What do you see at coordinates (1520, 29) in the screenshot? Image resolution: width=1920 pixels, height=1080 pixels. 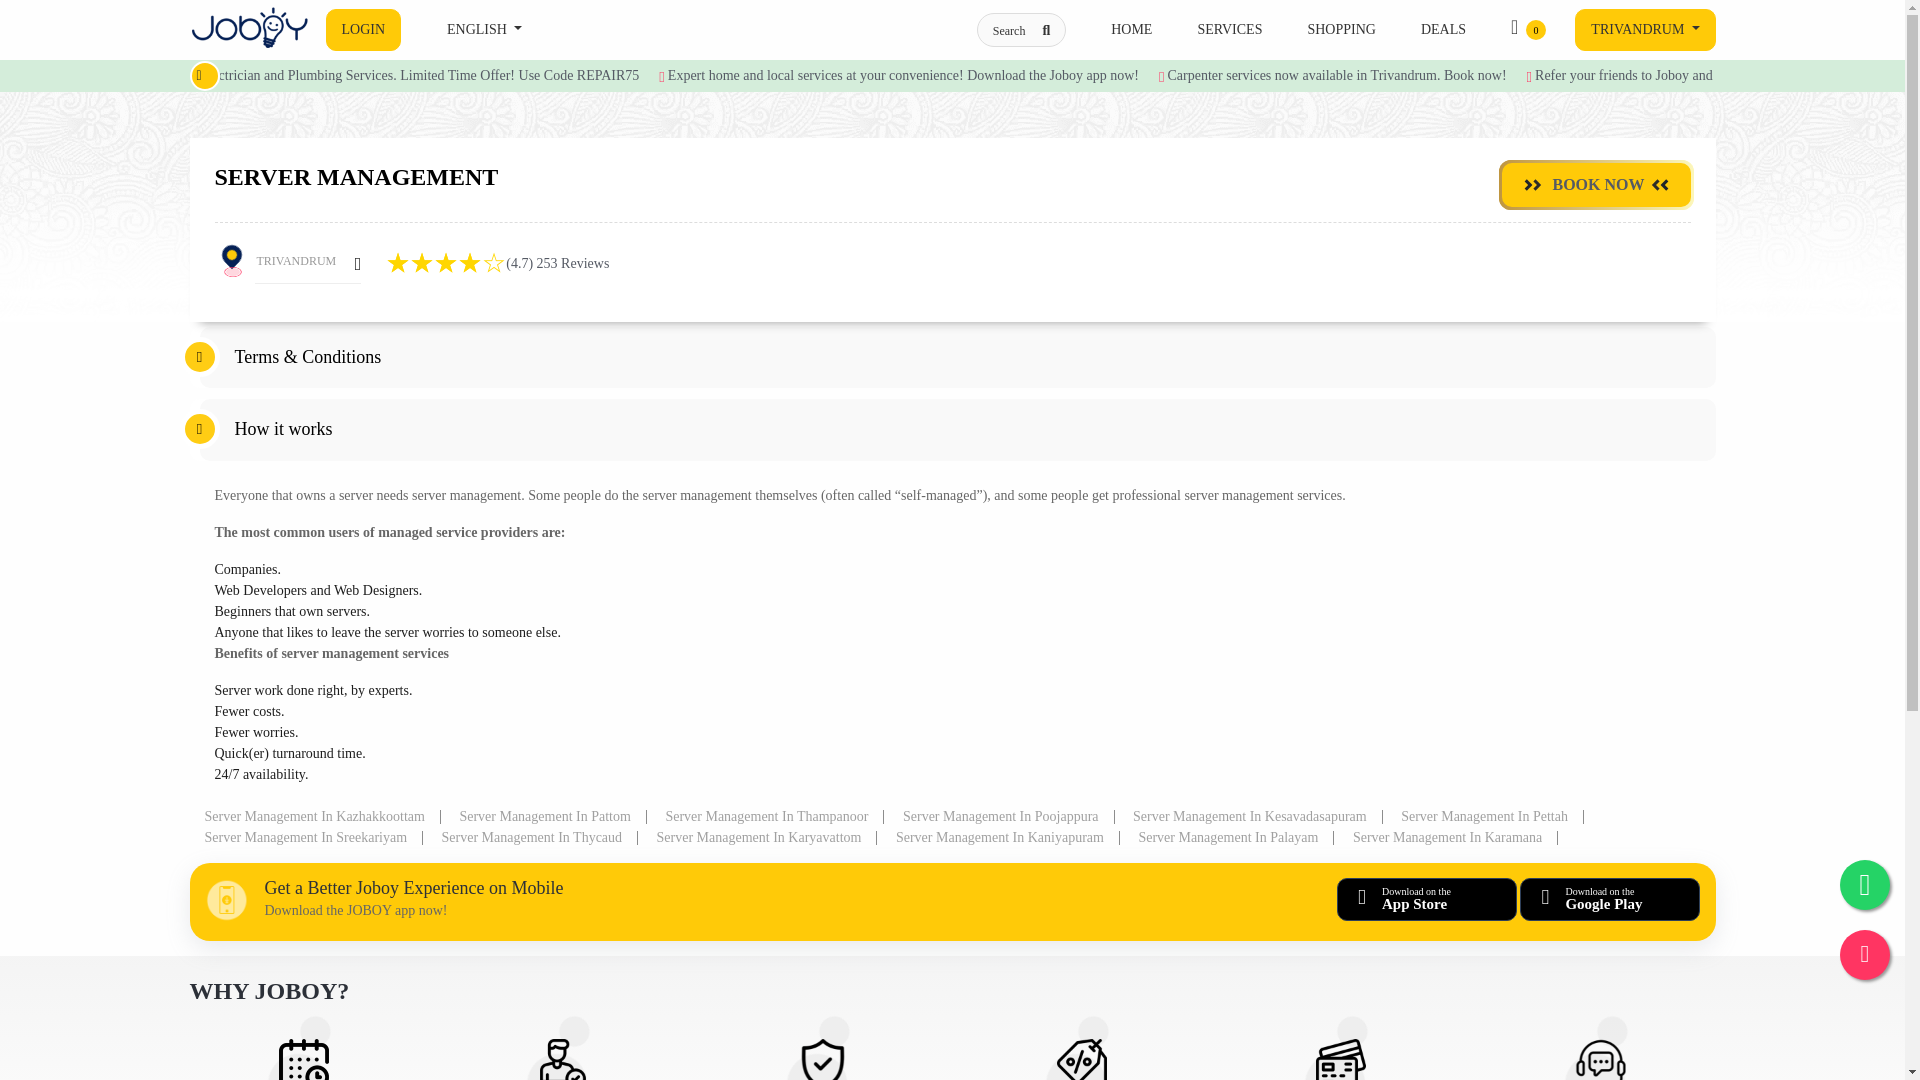 I see `0` at bounding box center [1520, 29].